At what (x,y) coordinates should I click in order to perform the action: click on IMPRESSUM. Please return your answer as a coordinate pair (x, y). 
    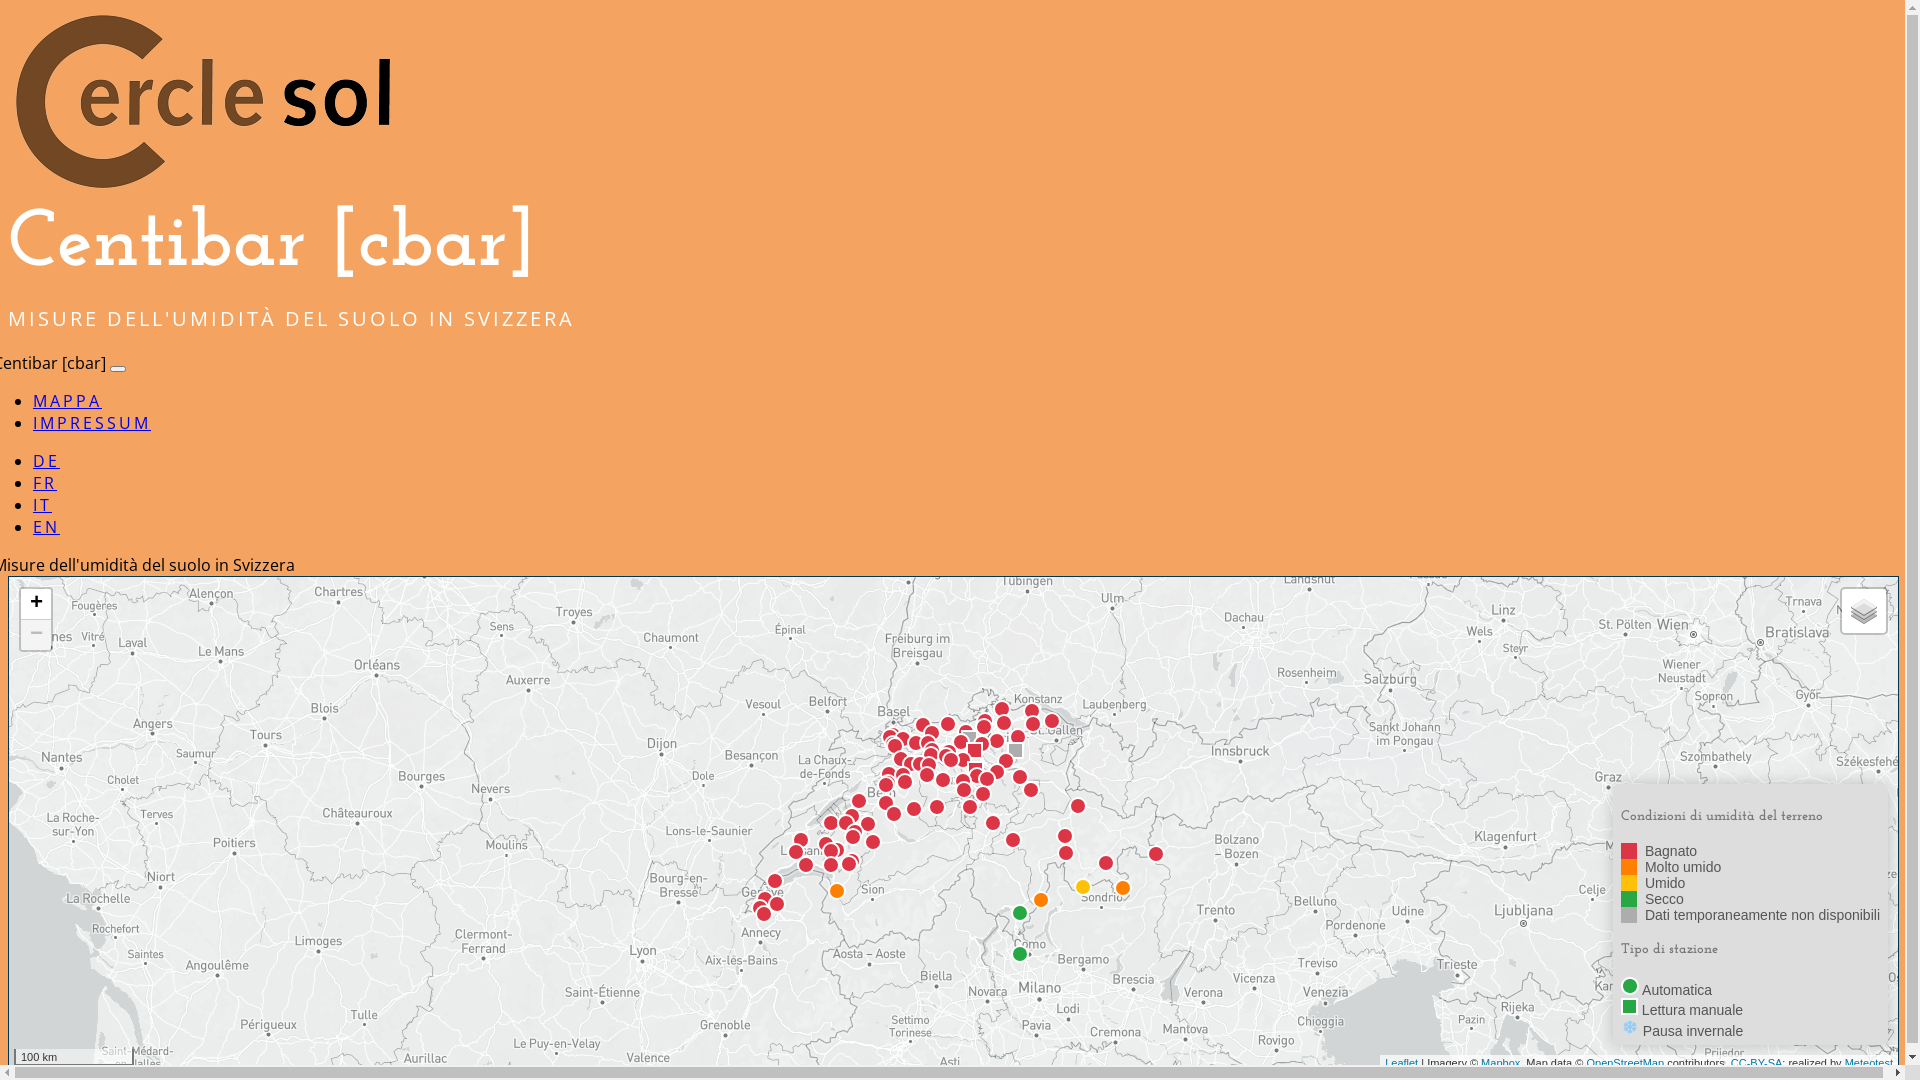
    Looking at the image, I should click on (92, 423).